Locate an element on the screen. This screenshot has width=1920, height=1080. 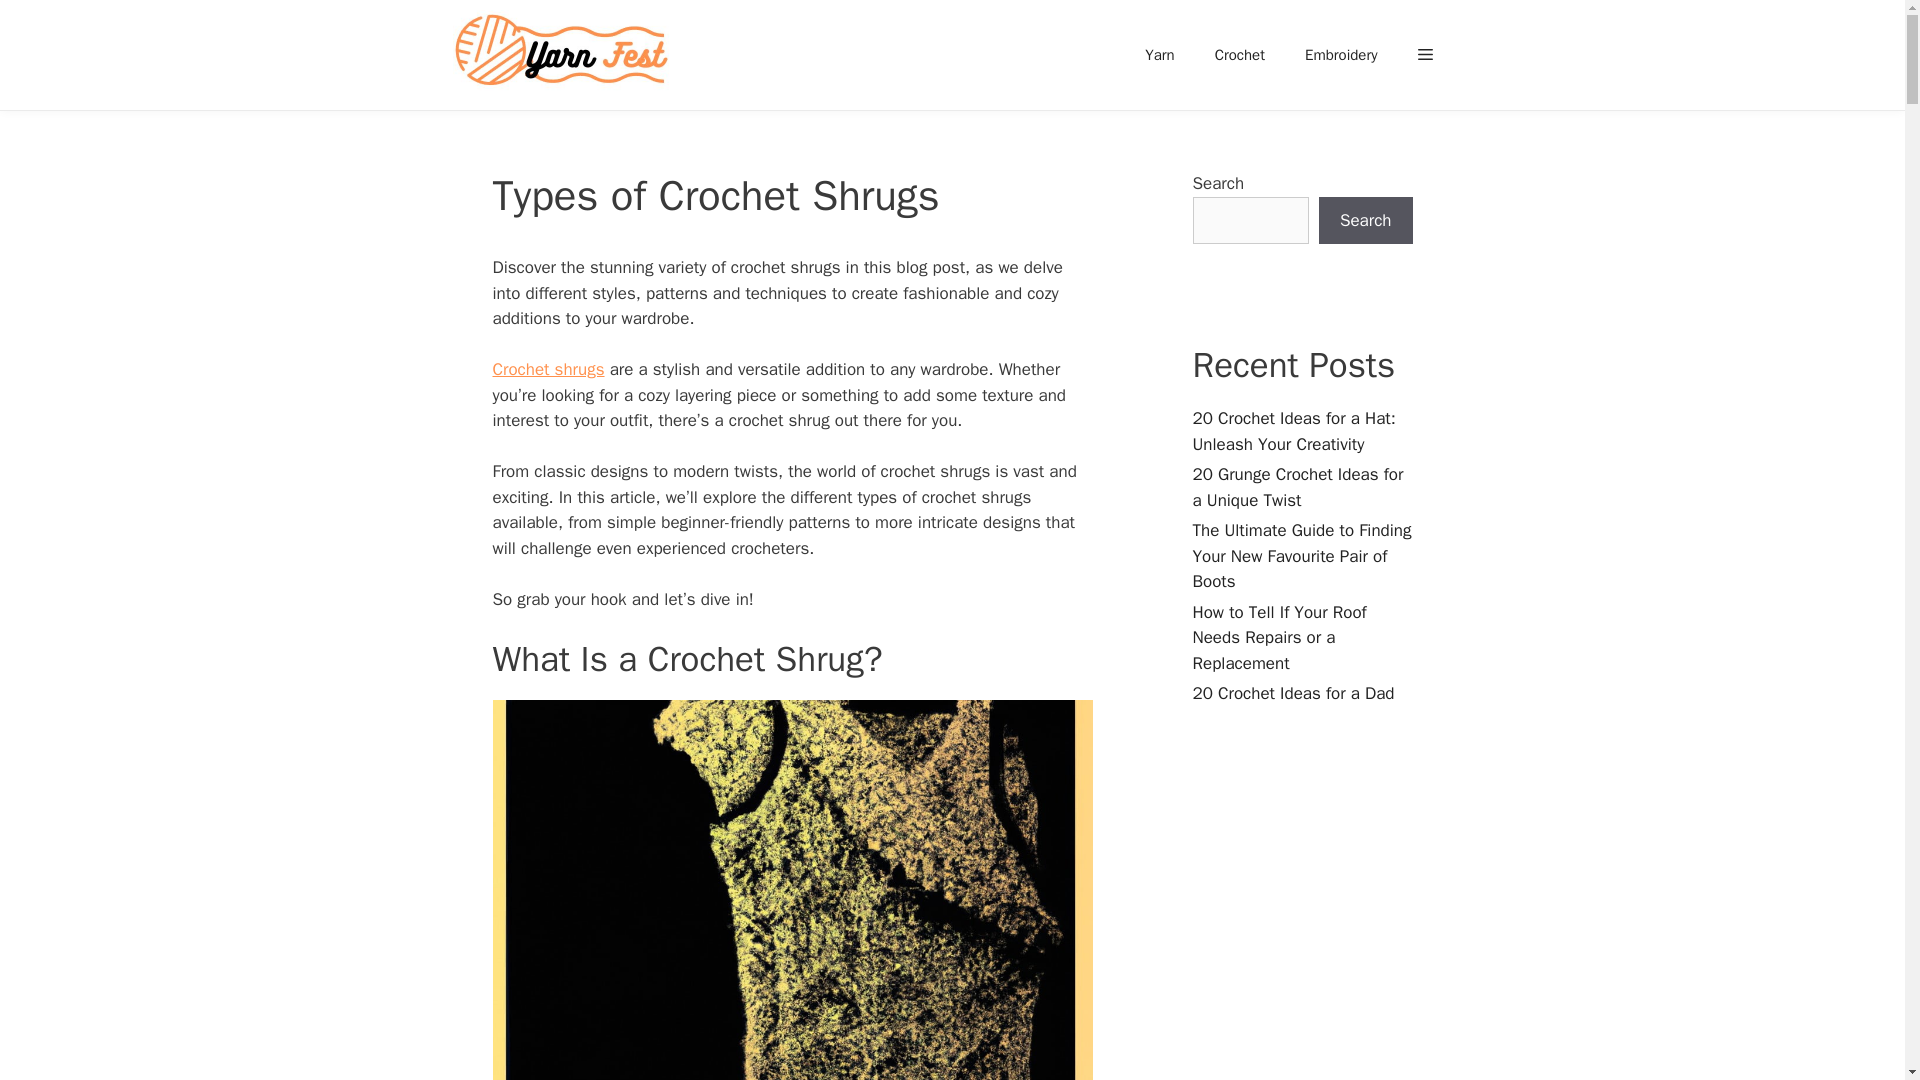
Crochet is located at coordinates (1239, 54).